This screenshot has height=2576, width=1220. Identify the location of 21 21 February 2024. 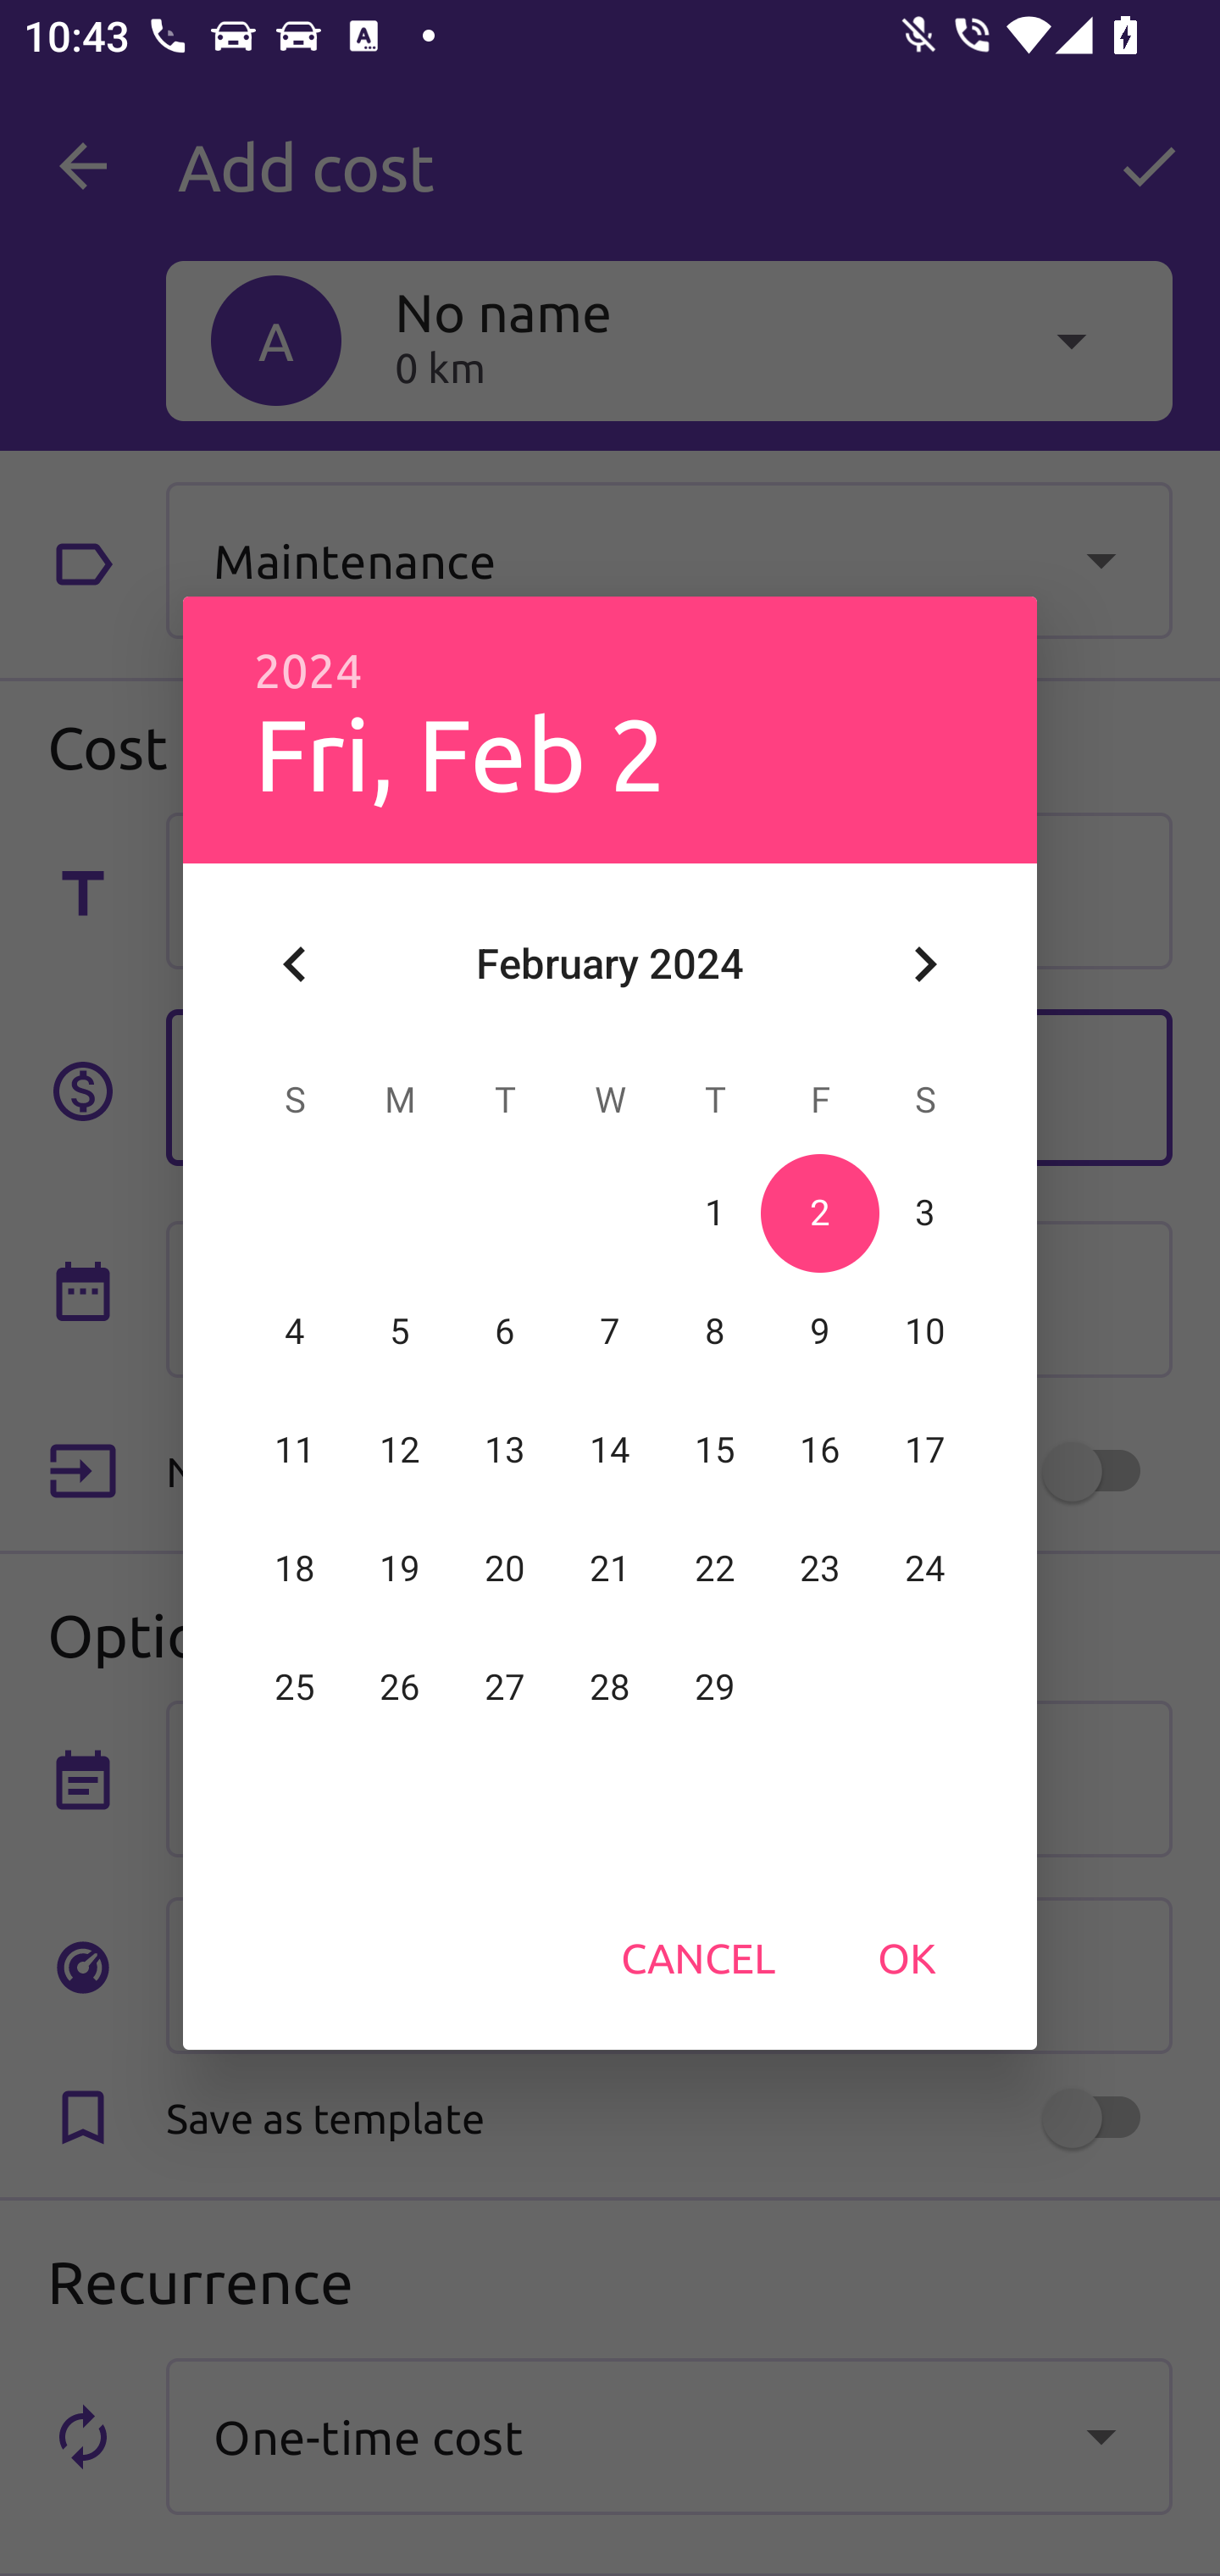
(610, 1568).